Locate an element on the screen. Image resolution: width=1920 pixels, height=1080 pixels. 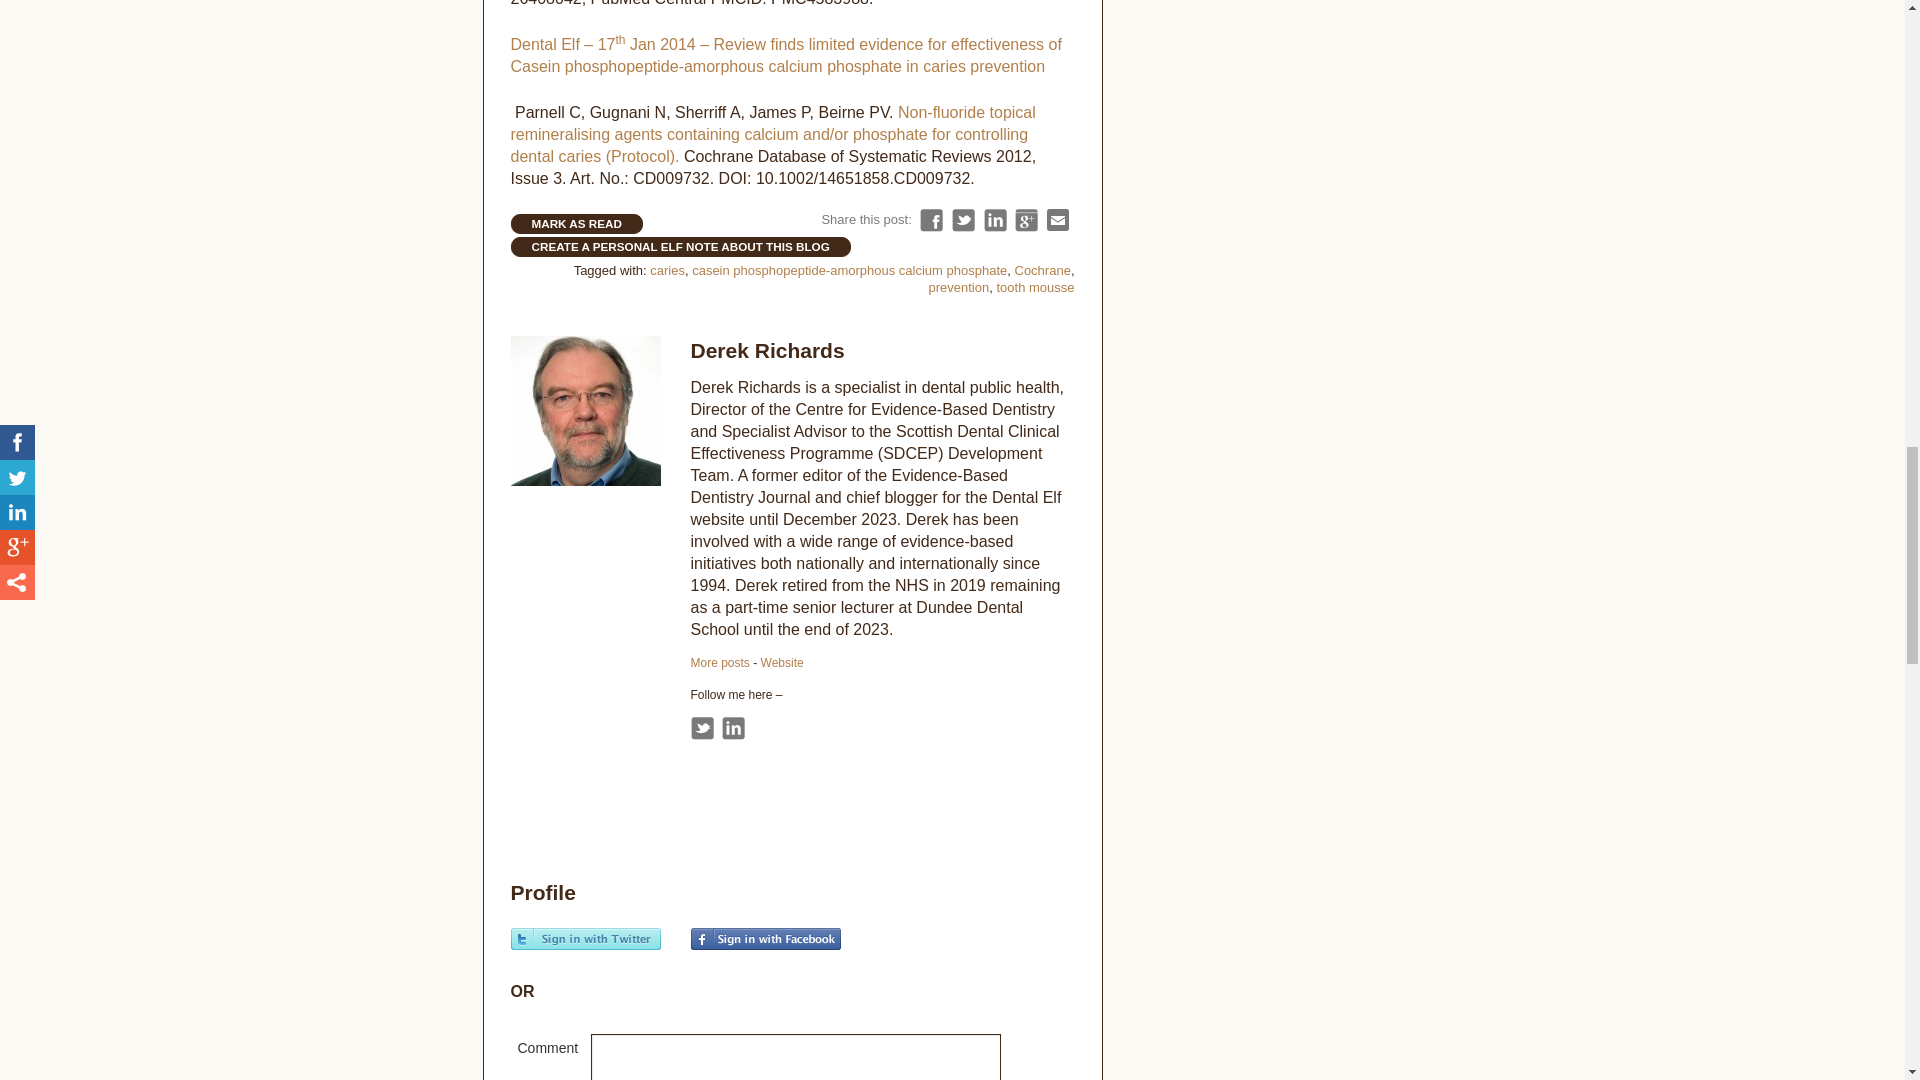
Derek Richards is located at coordinates (718, 662).